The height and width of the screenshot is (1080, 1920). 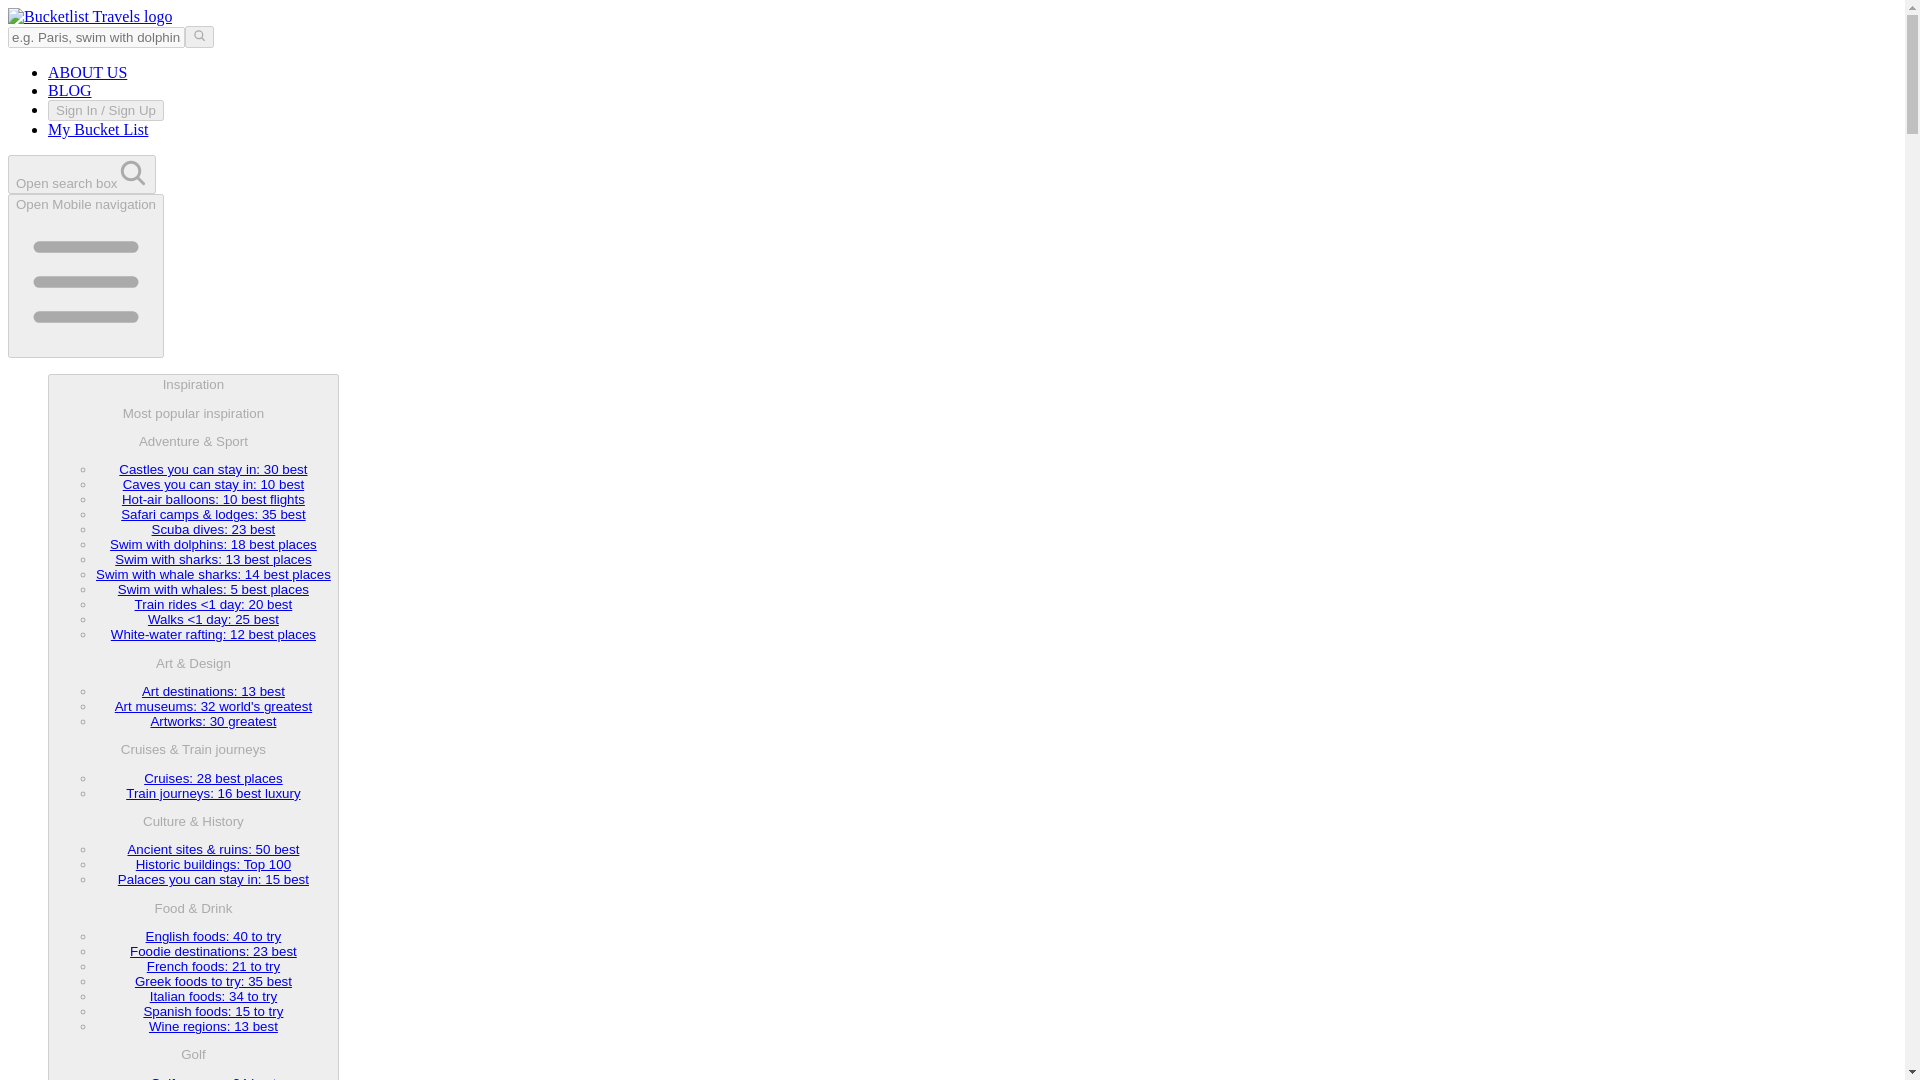 What do you see at coordinates (212, 544) in the screenshot?
I see `Swim with dolphins: 18 best places` at bounding box center [212, 544].